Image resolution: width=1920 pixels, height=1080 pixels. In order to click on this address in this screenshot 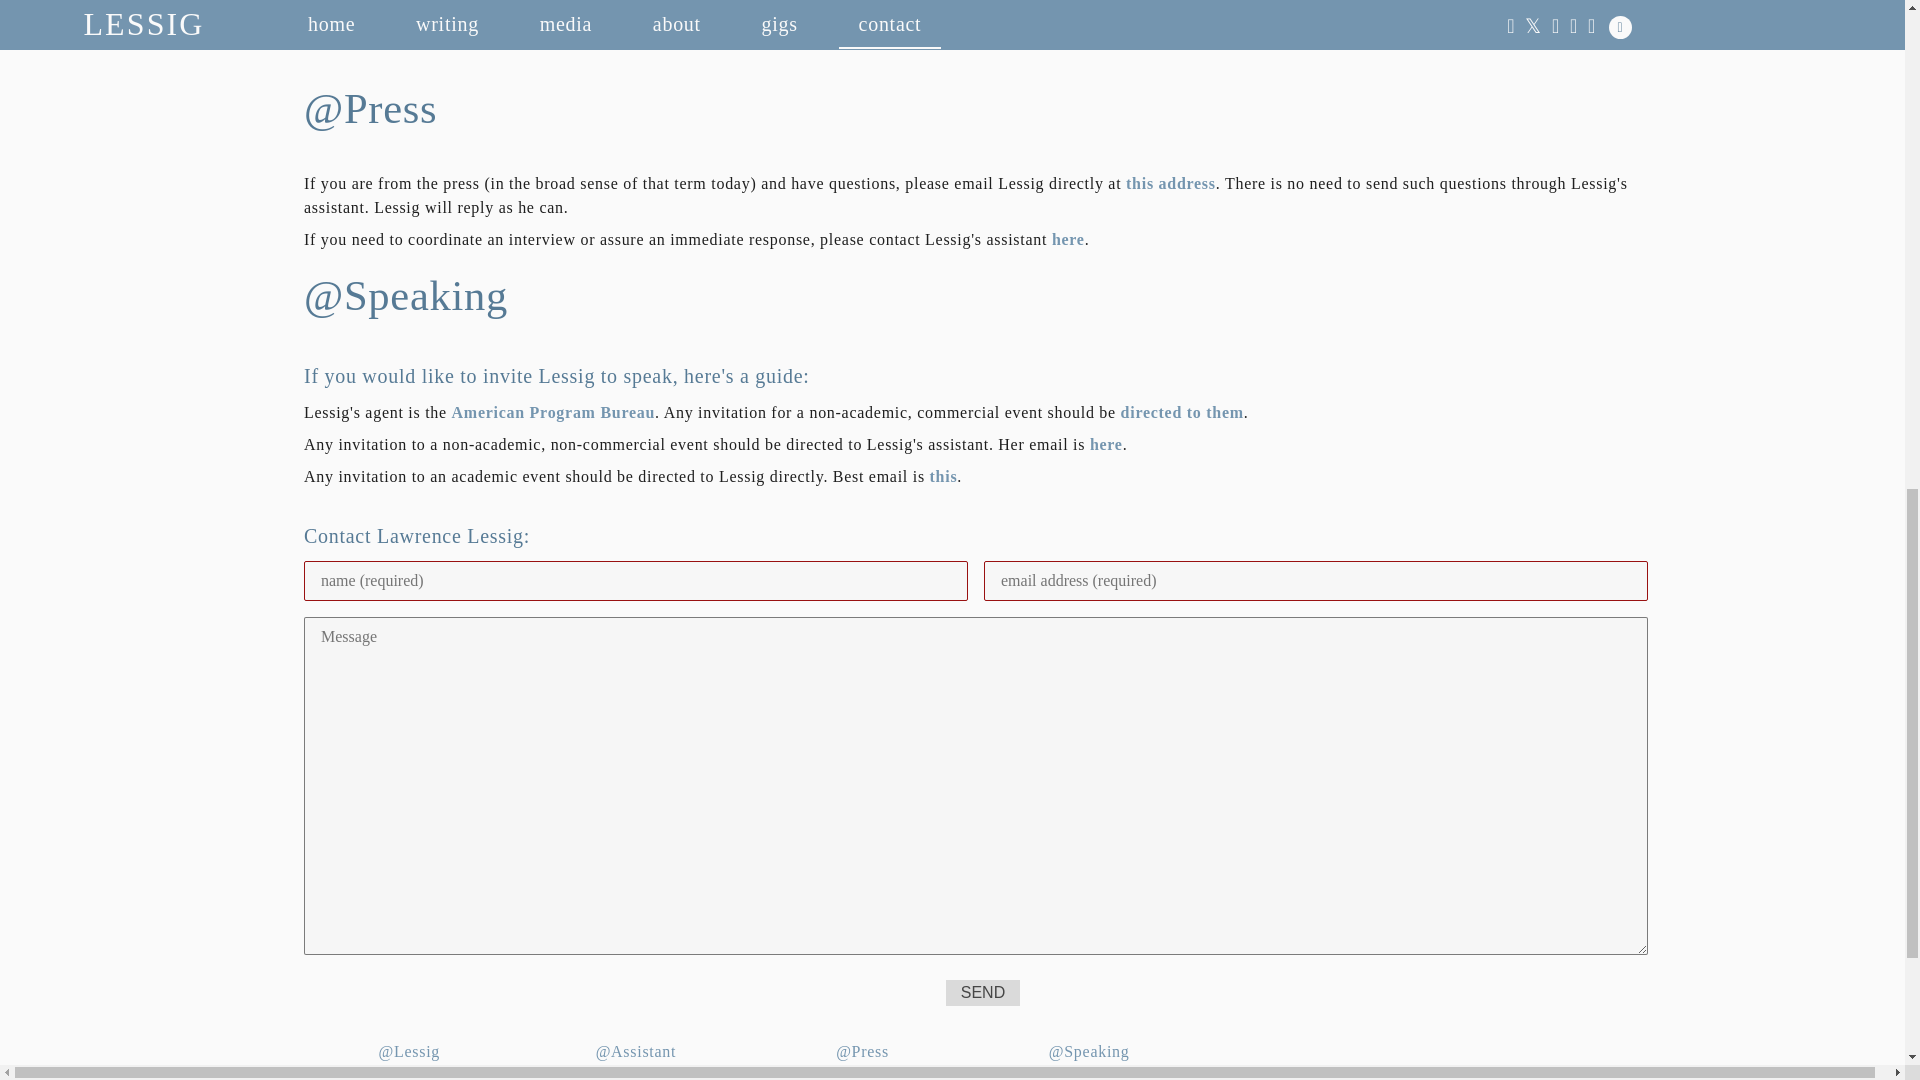, I will do `click(1170, 183)`.